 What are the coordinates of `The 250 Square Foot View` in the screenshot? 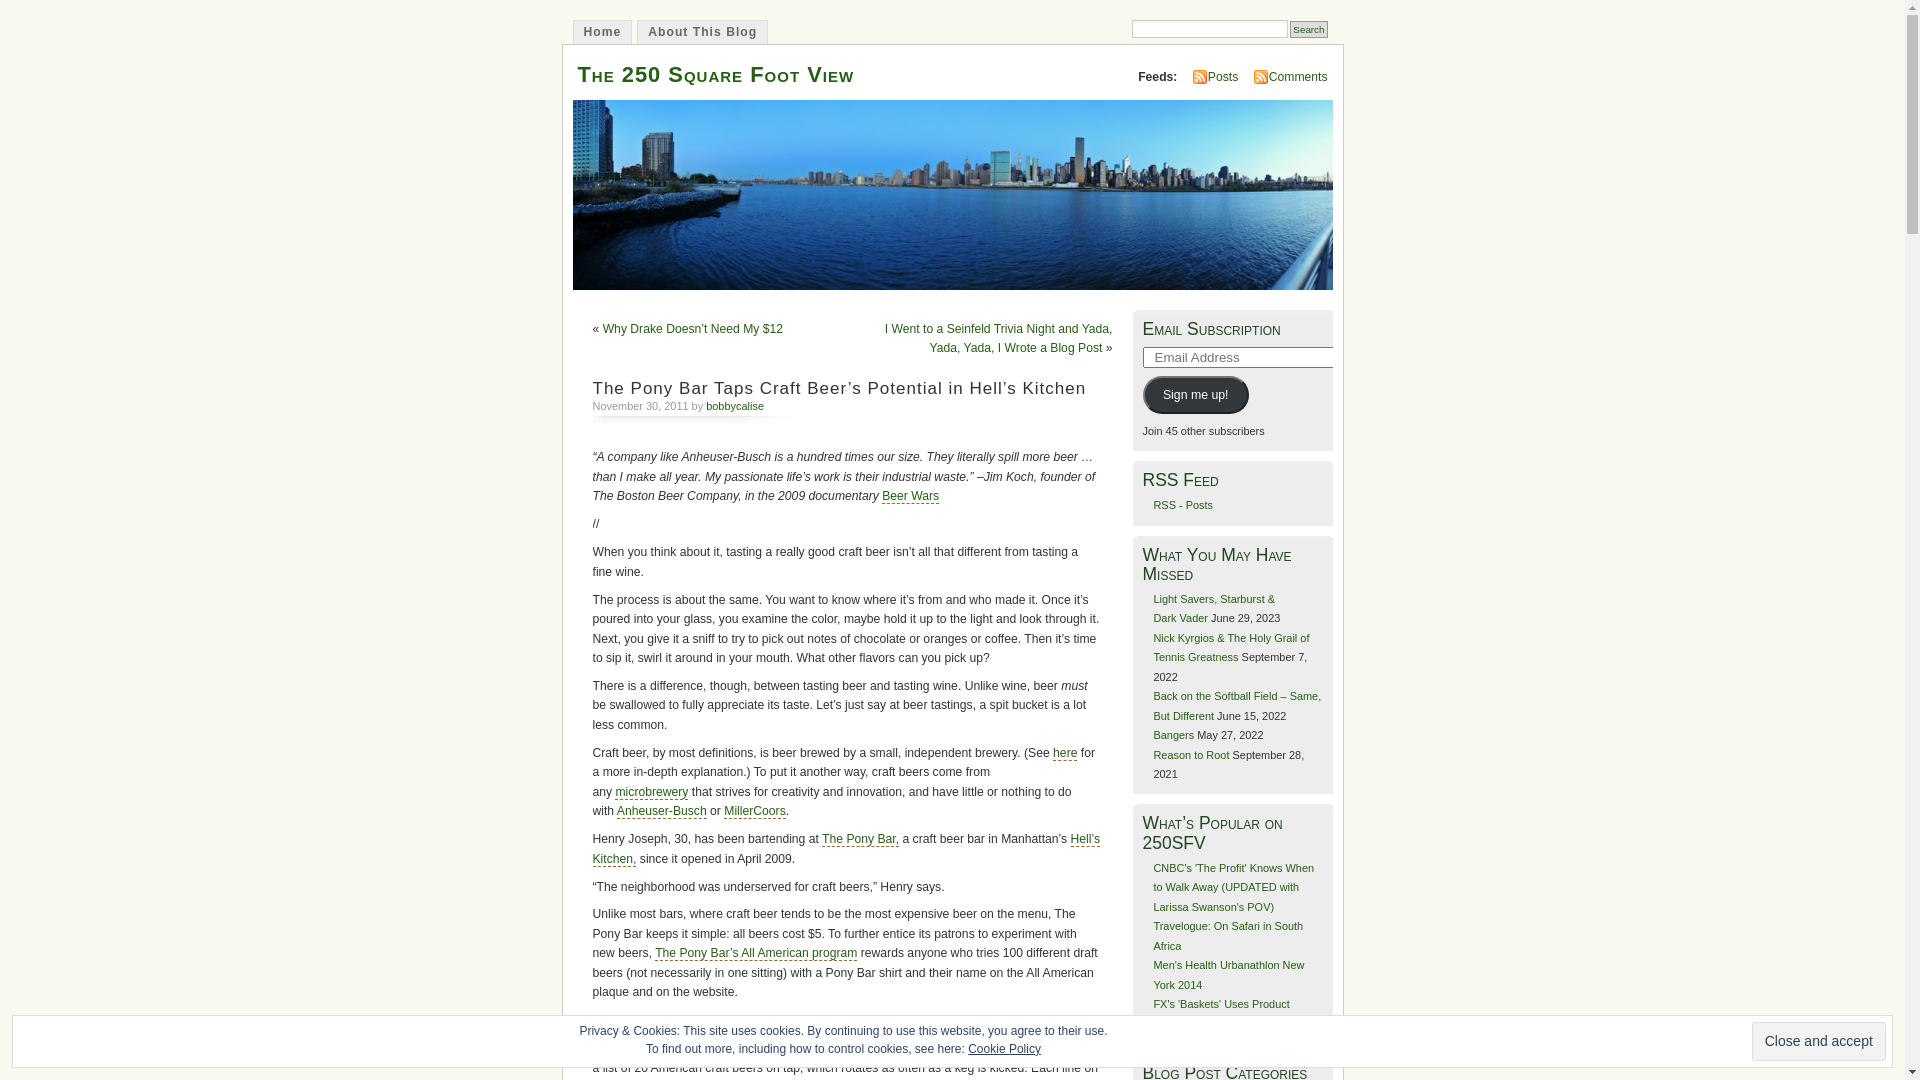 It's located at (716, 74).